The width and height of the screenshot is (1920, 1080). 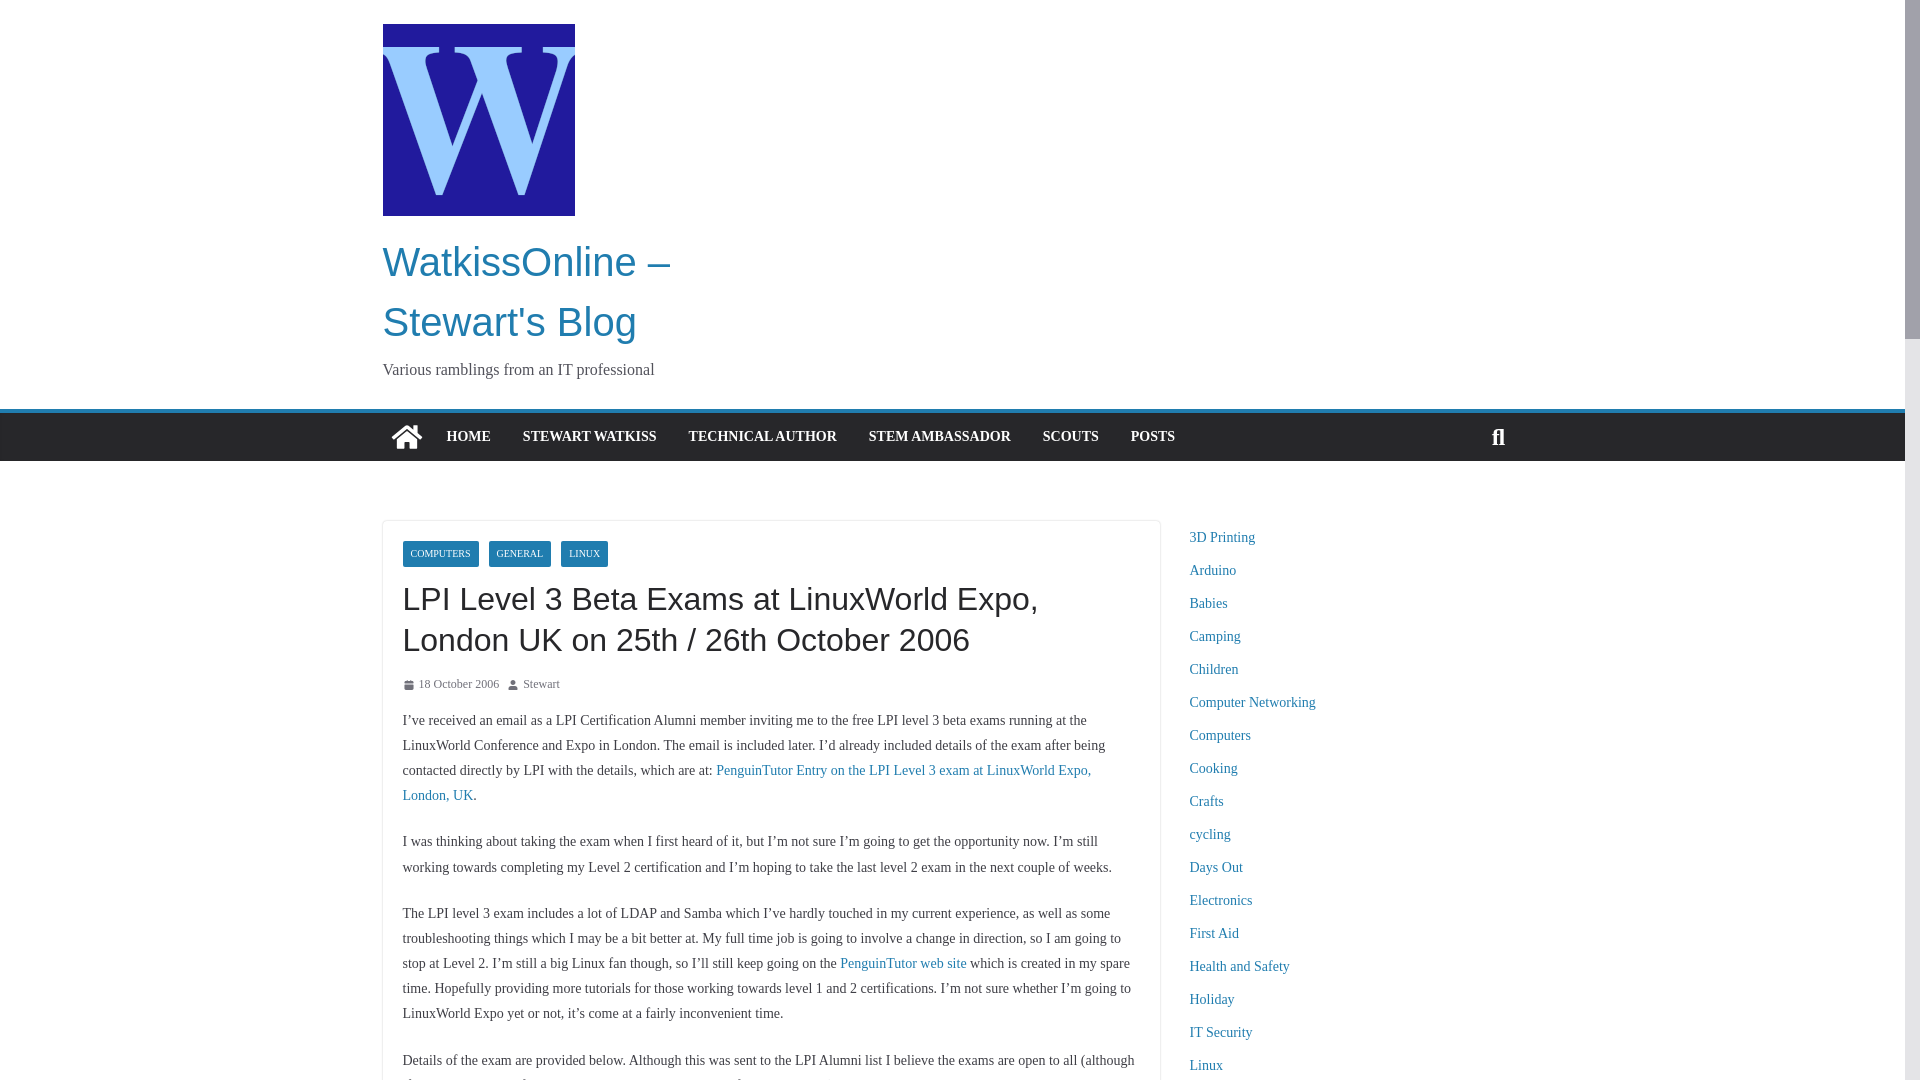 What do you see at coordinates (440, 554) in the screenshot?
I see `COMPUTERS` at bounding box center [440, 554].